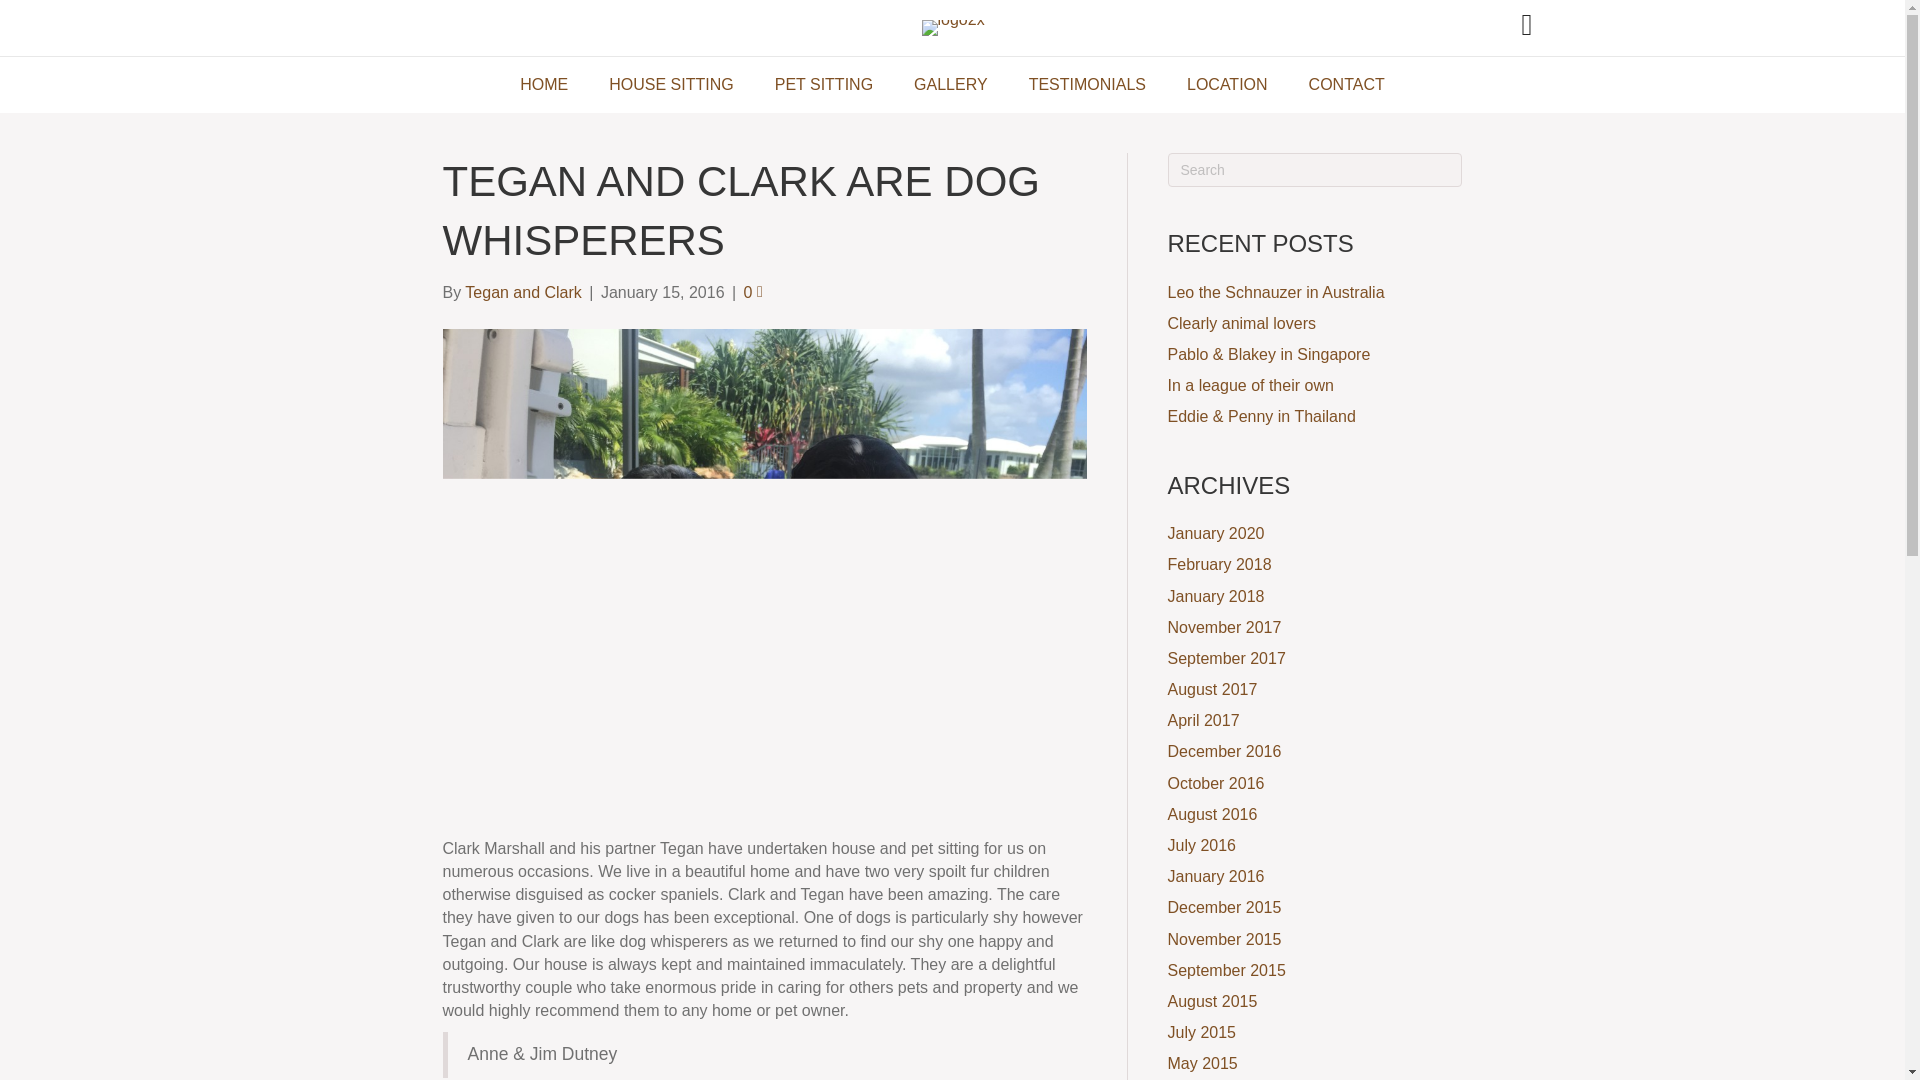  Describe the element at coordinates (1226, 658) in the screenshot. I see `September 2017` at that location.